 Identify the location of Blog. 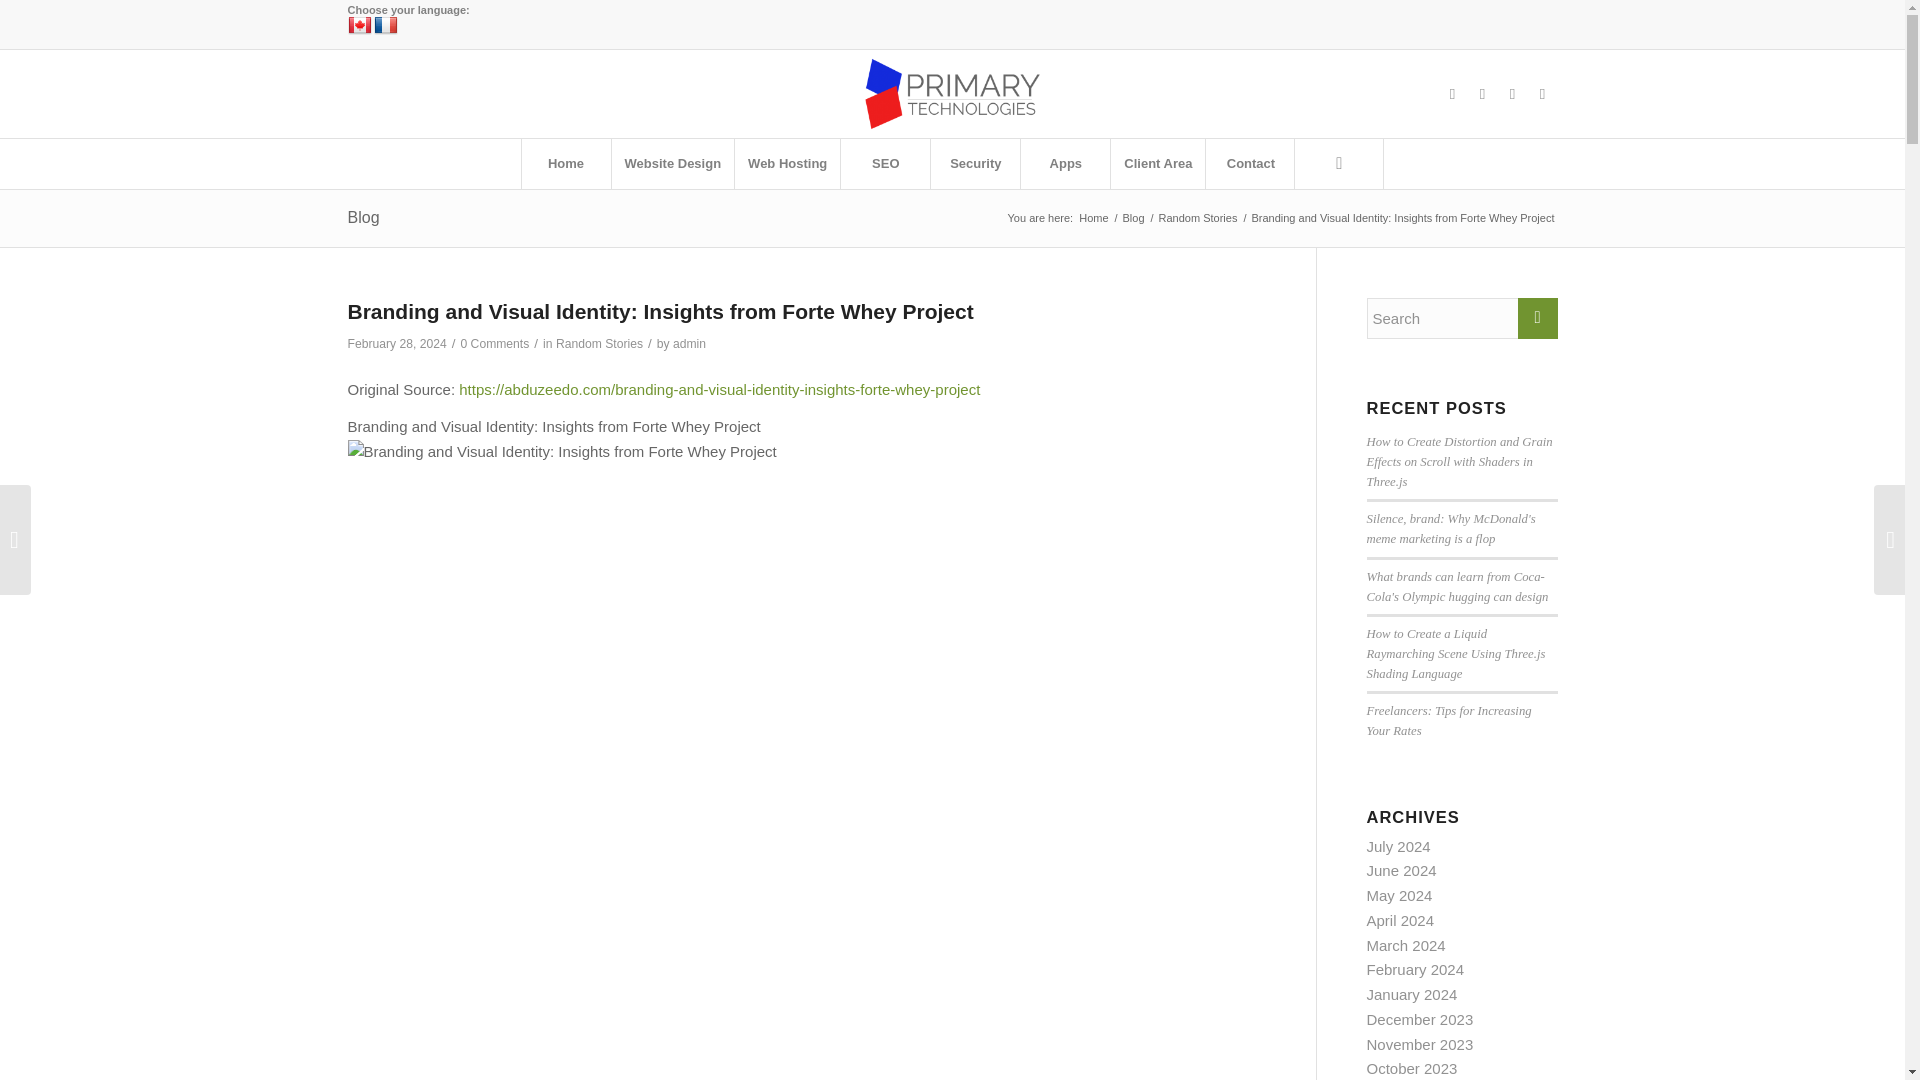
(1134, 218).